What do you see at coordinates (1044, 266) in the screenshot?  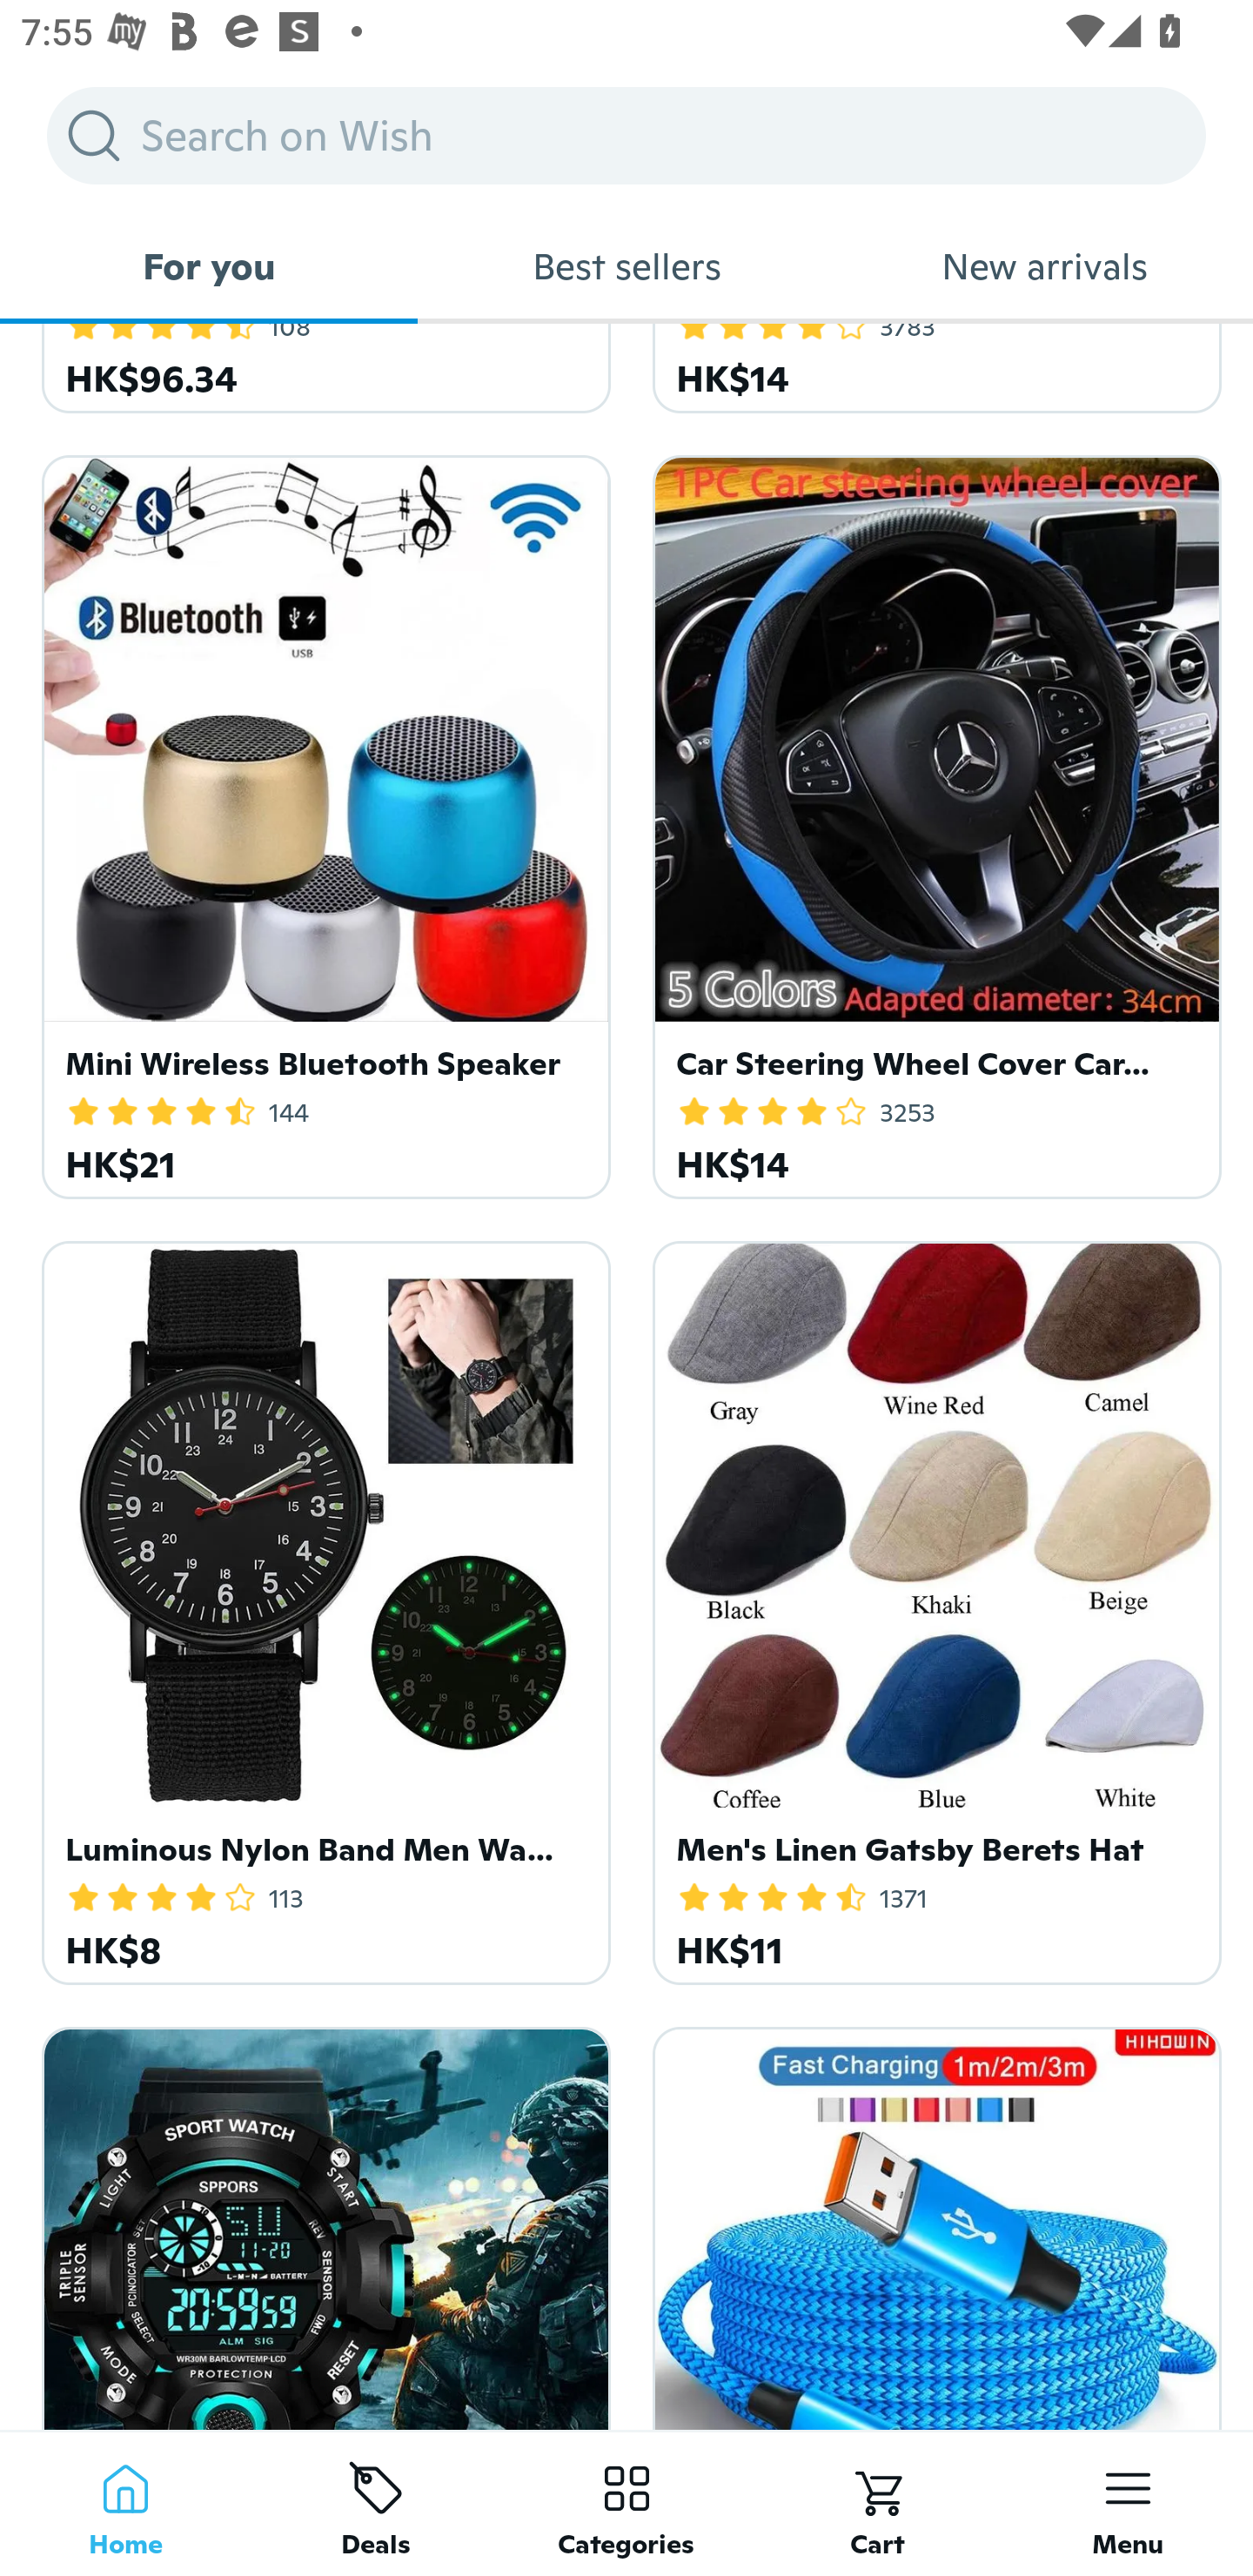 I see `New arrivals` at bounding box center [1044, 266].